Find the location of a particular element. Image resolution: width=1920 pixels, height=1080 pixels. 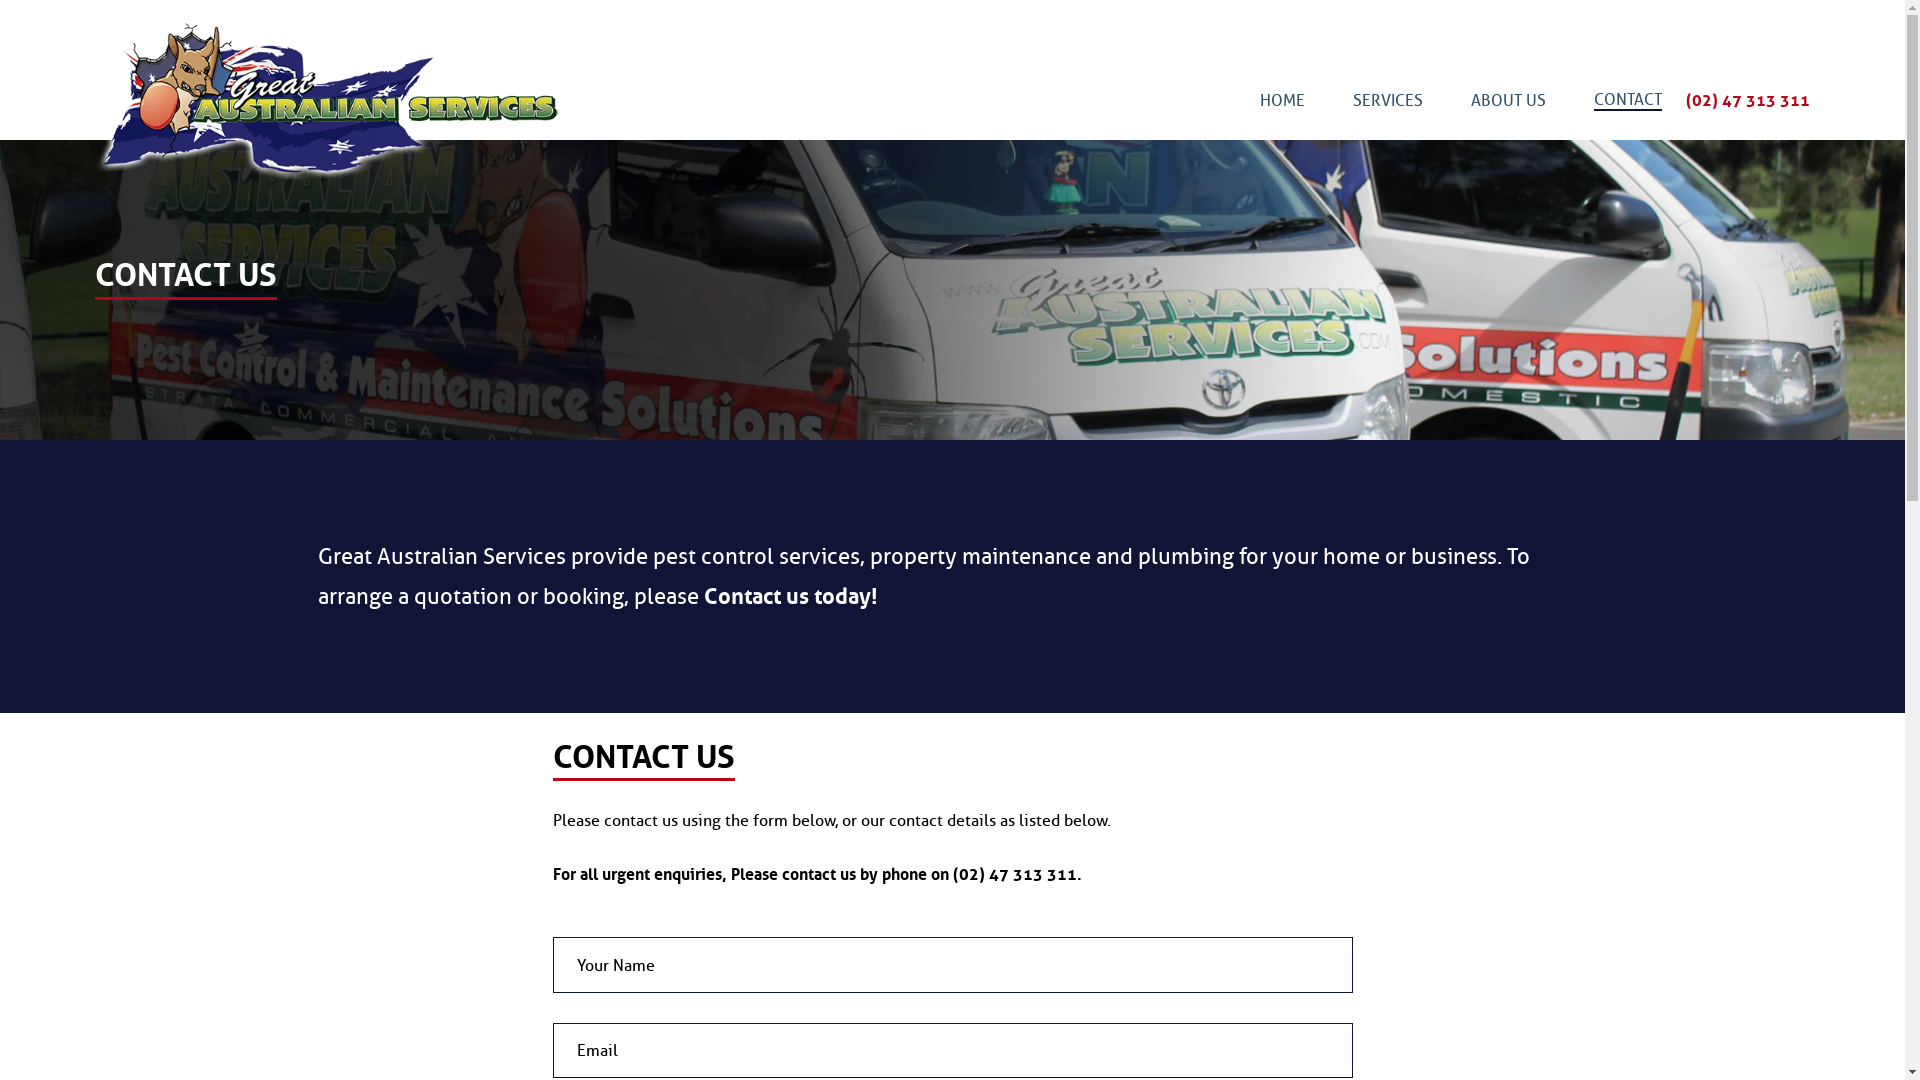

Great Australian Services Home is located at coordinates (380, 100).